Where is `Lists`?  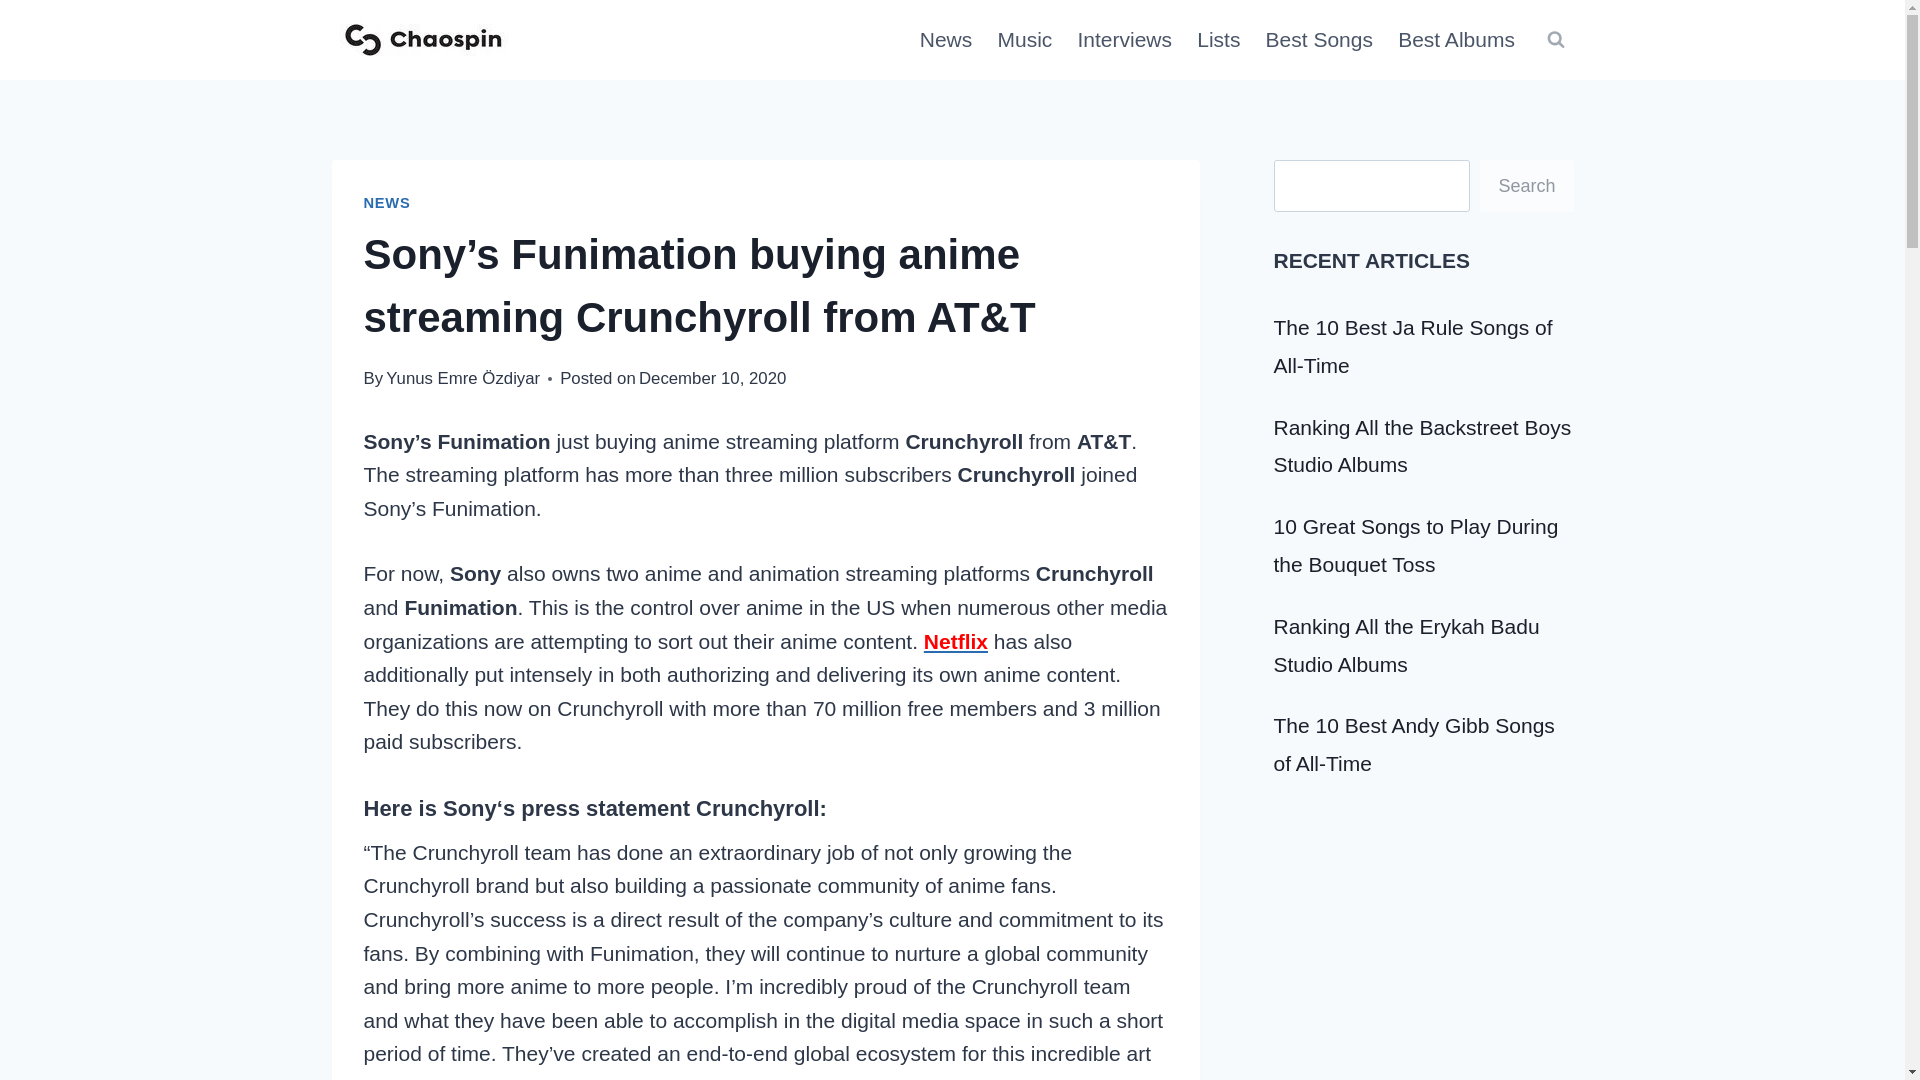
Lists is located at coordinates (1218, 40).